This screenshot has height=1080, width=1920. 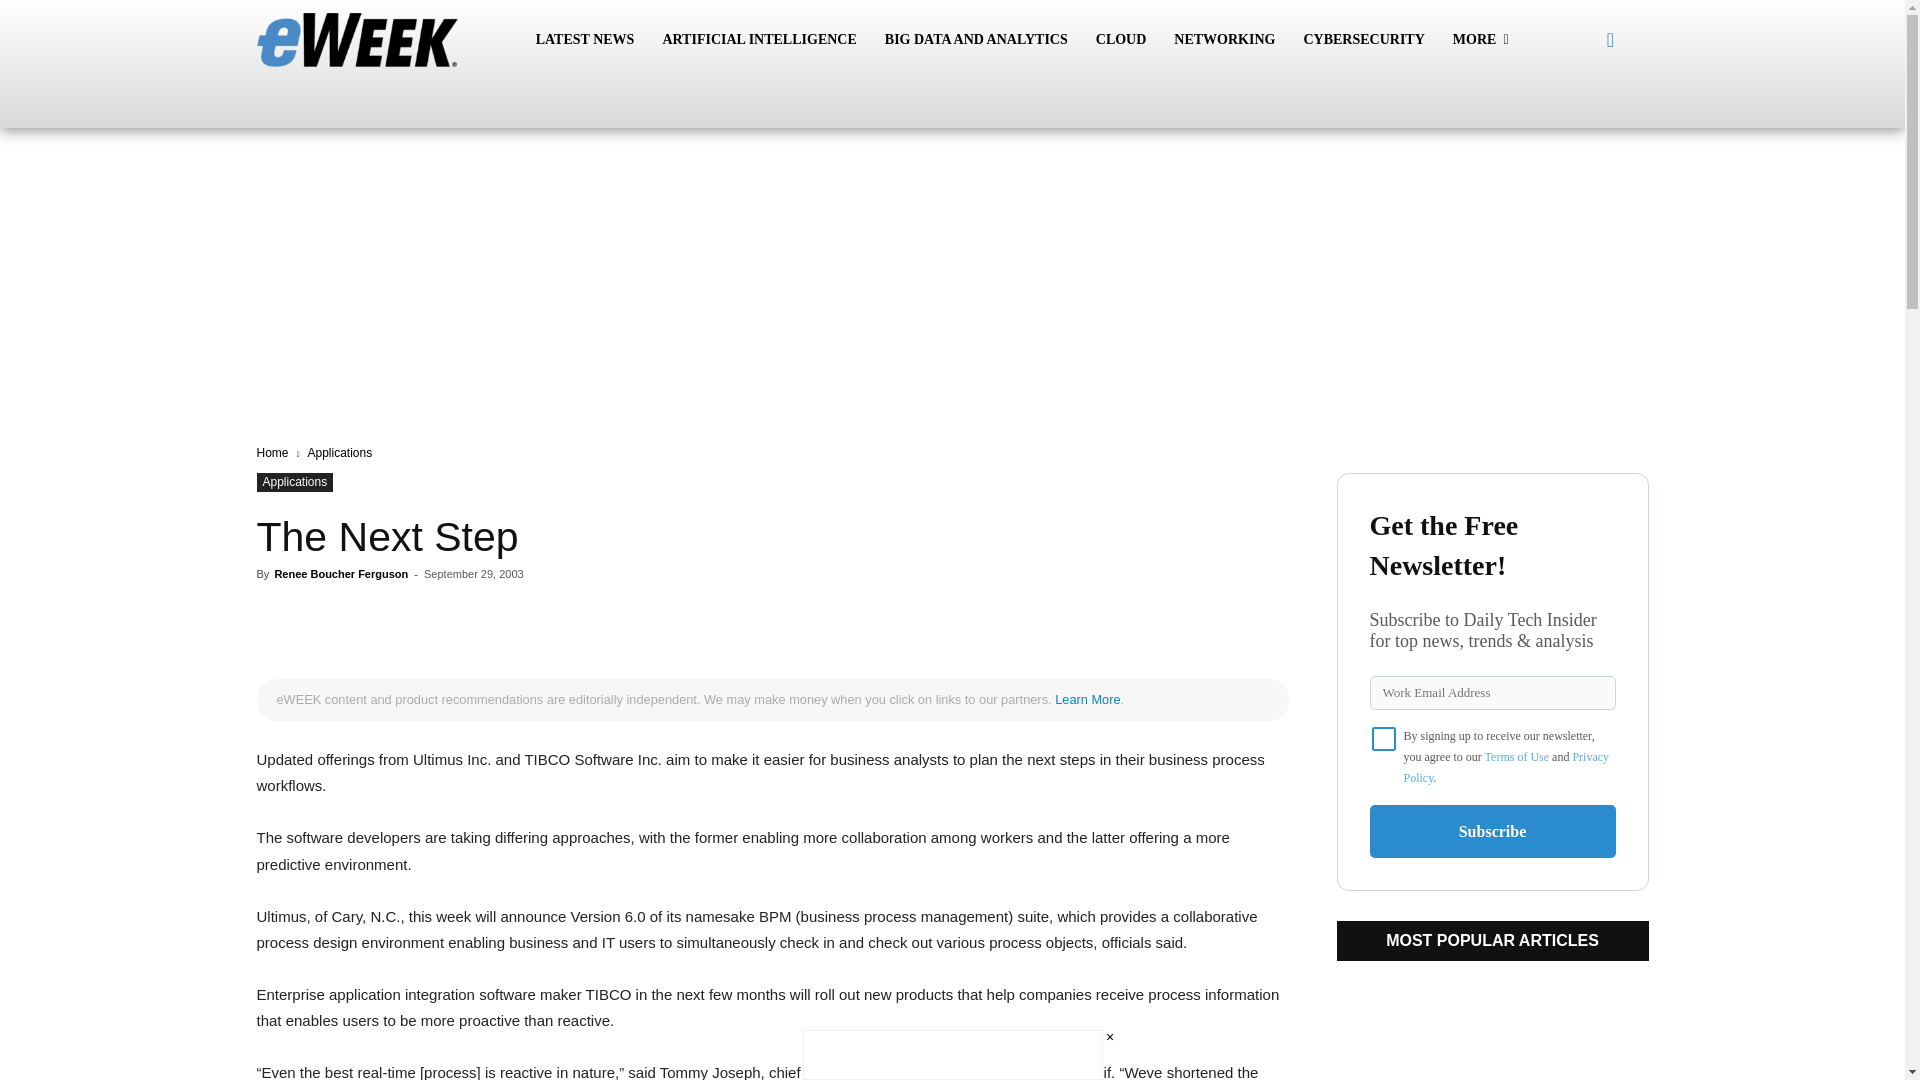 I want to click on LATEST NEWS, so click(x=585, y=40).